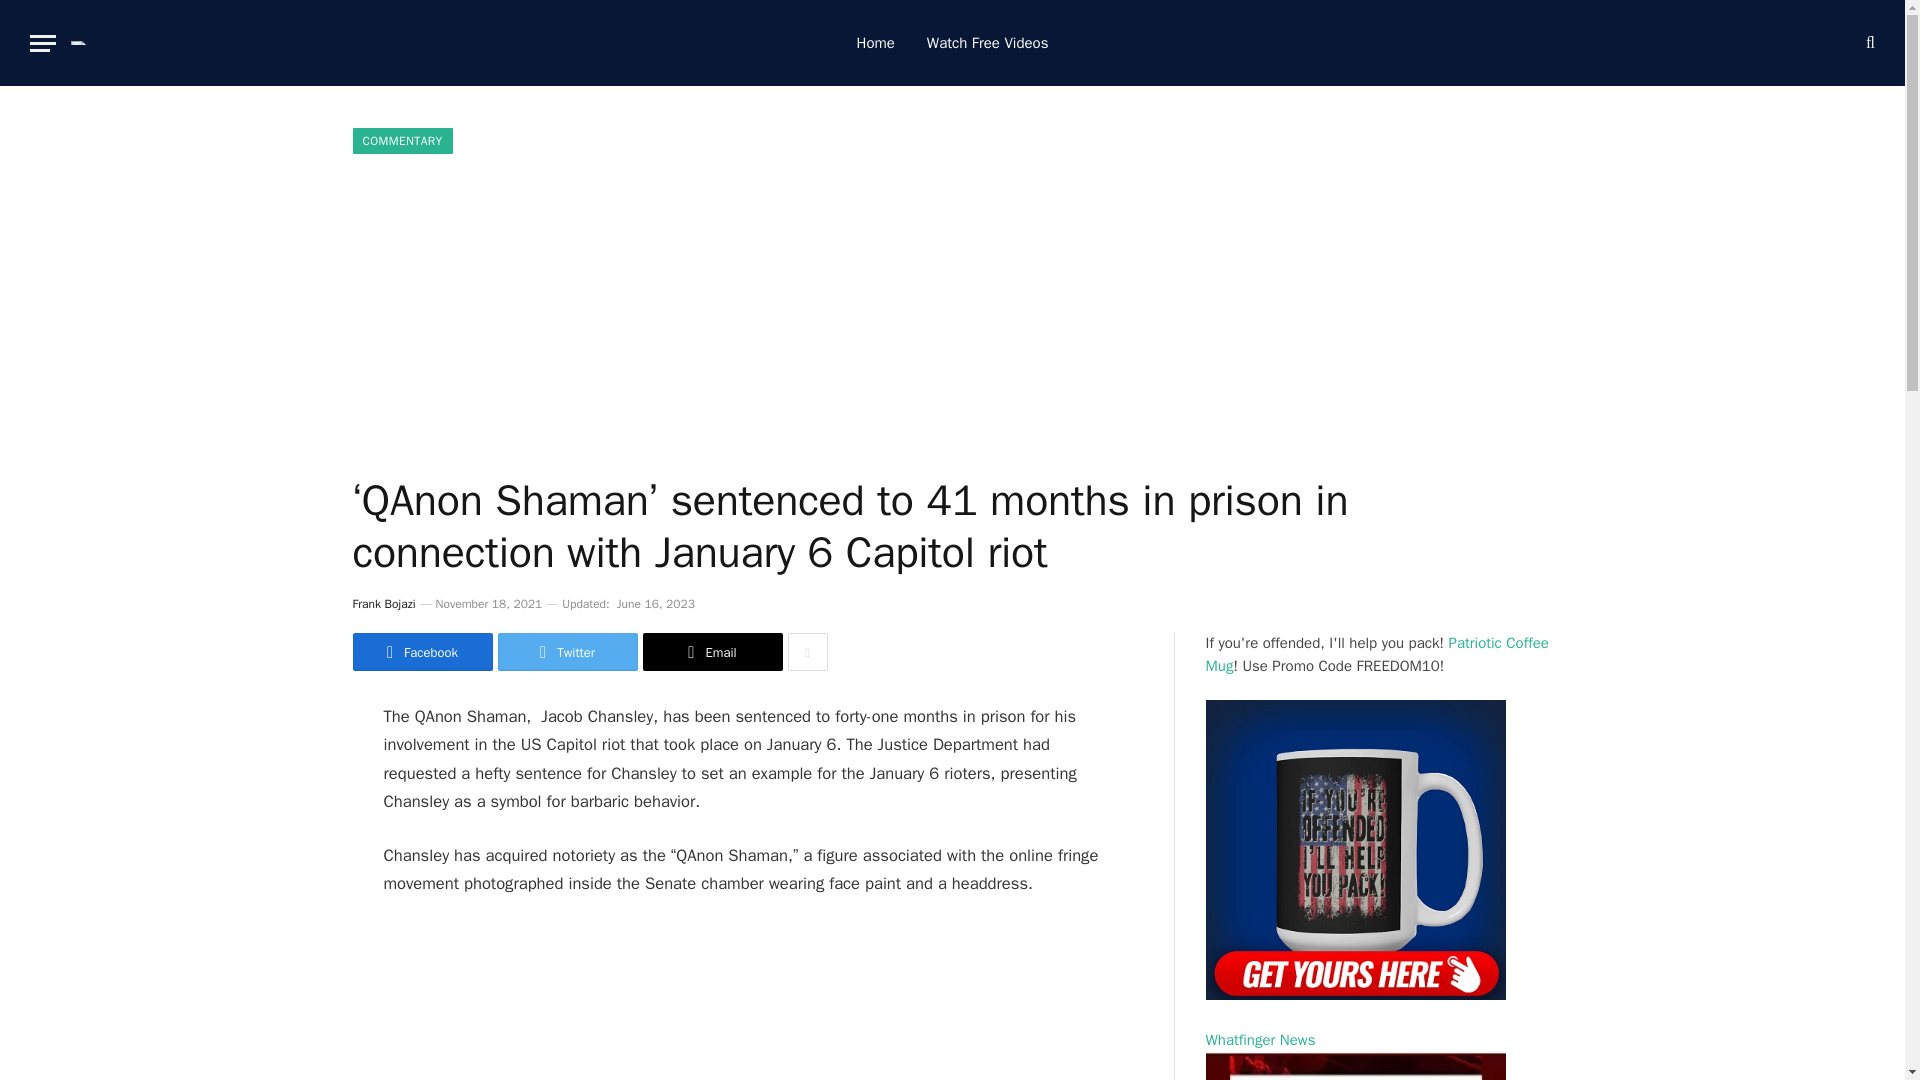  What do you see at coordinates (1377, 654) in the screenshot?
I see `Patriotic Coffee Mug` at bounding box center [1377, 654].